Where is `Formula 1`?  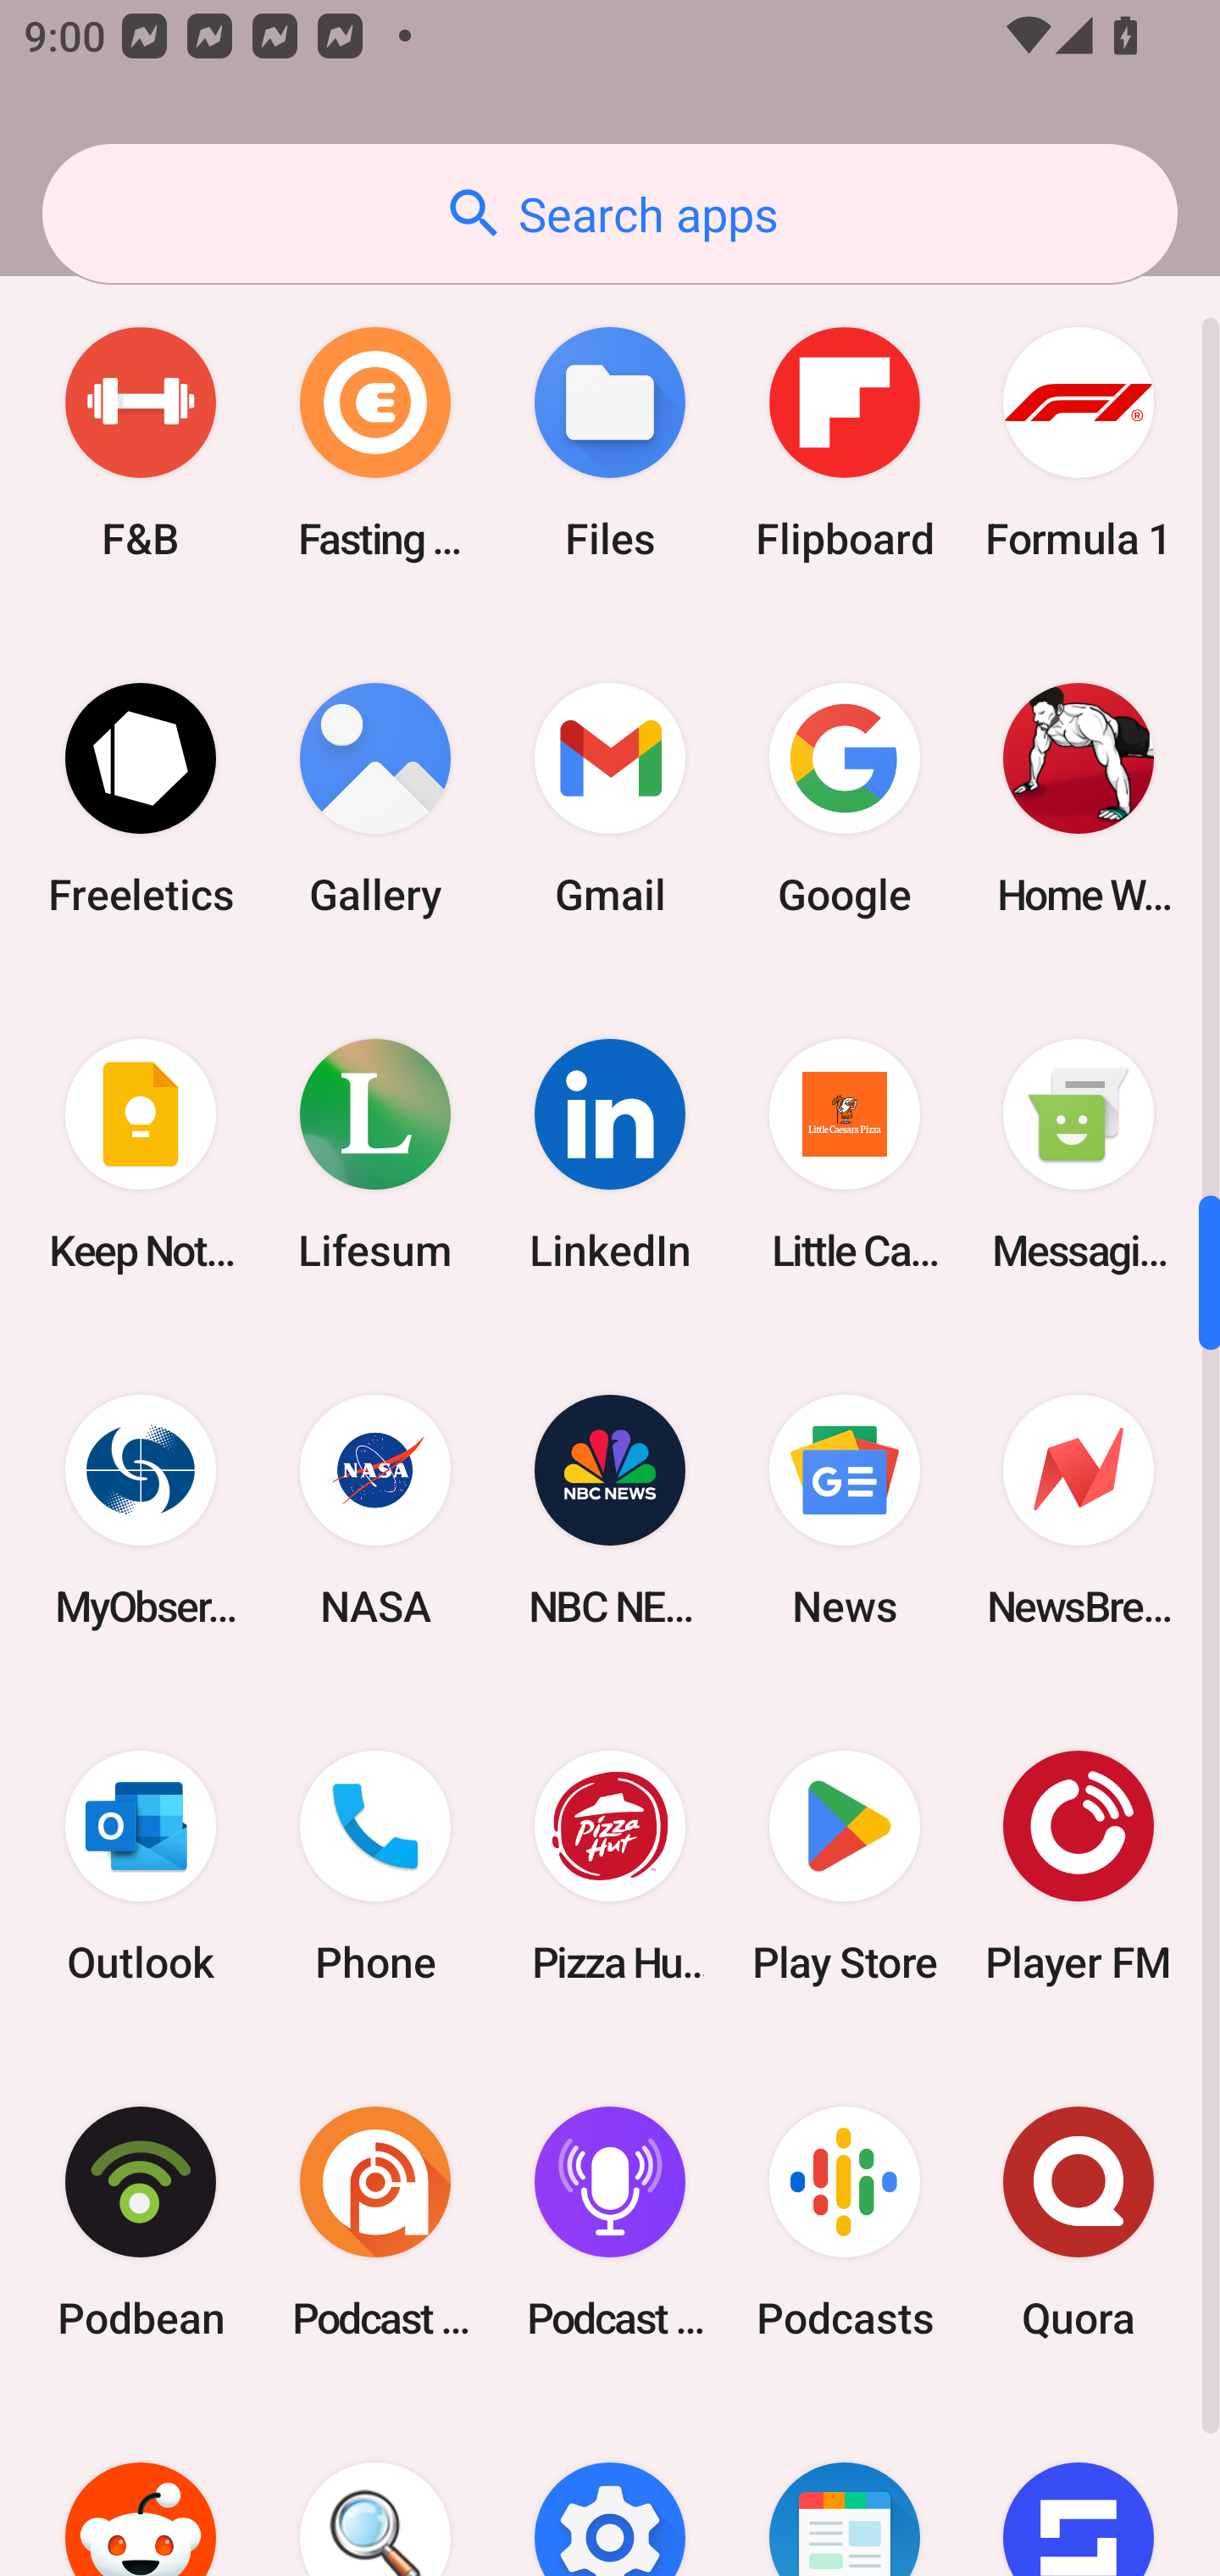
Formula 1 is located at coordinates (1079, 442).